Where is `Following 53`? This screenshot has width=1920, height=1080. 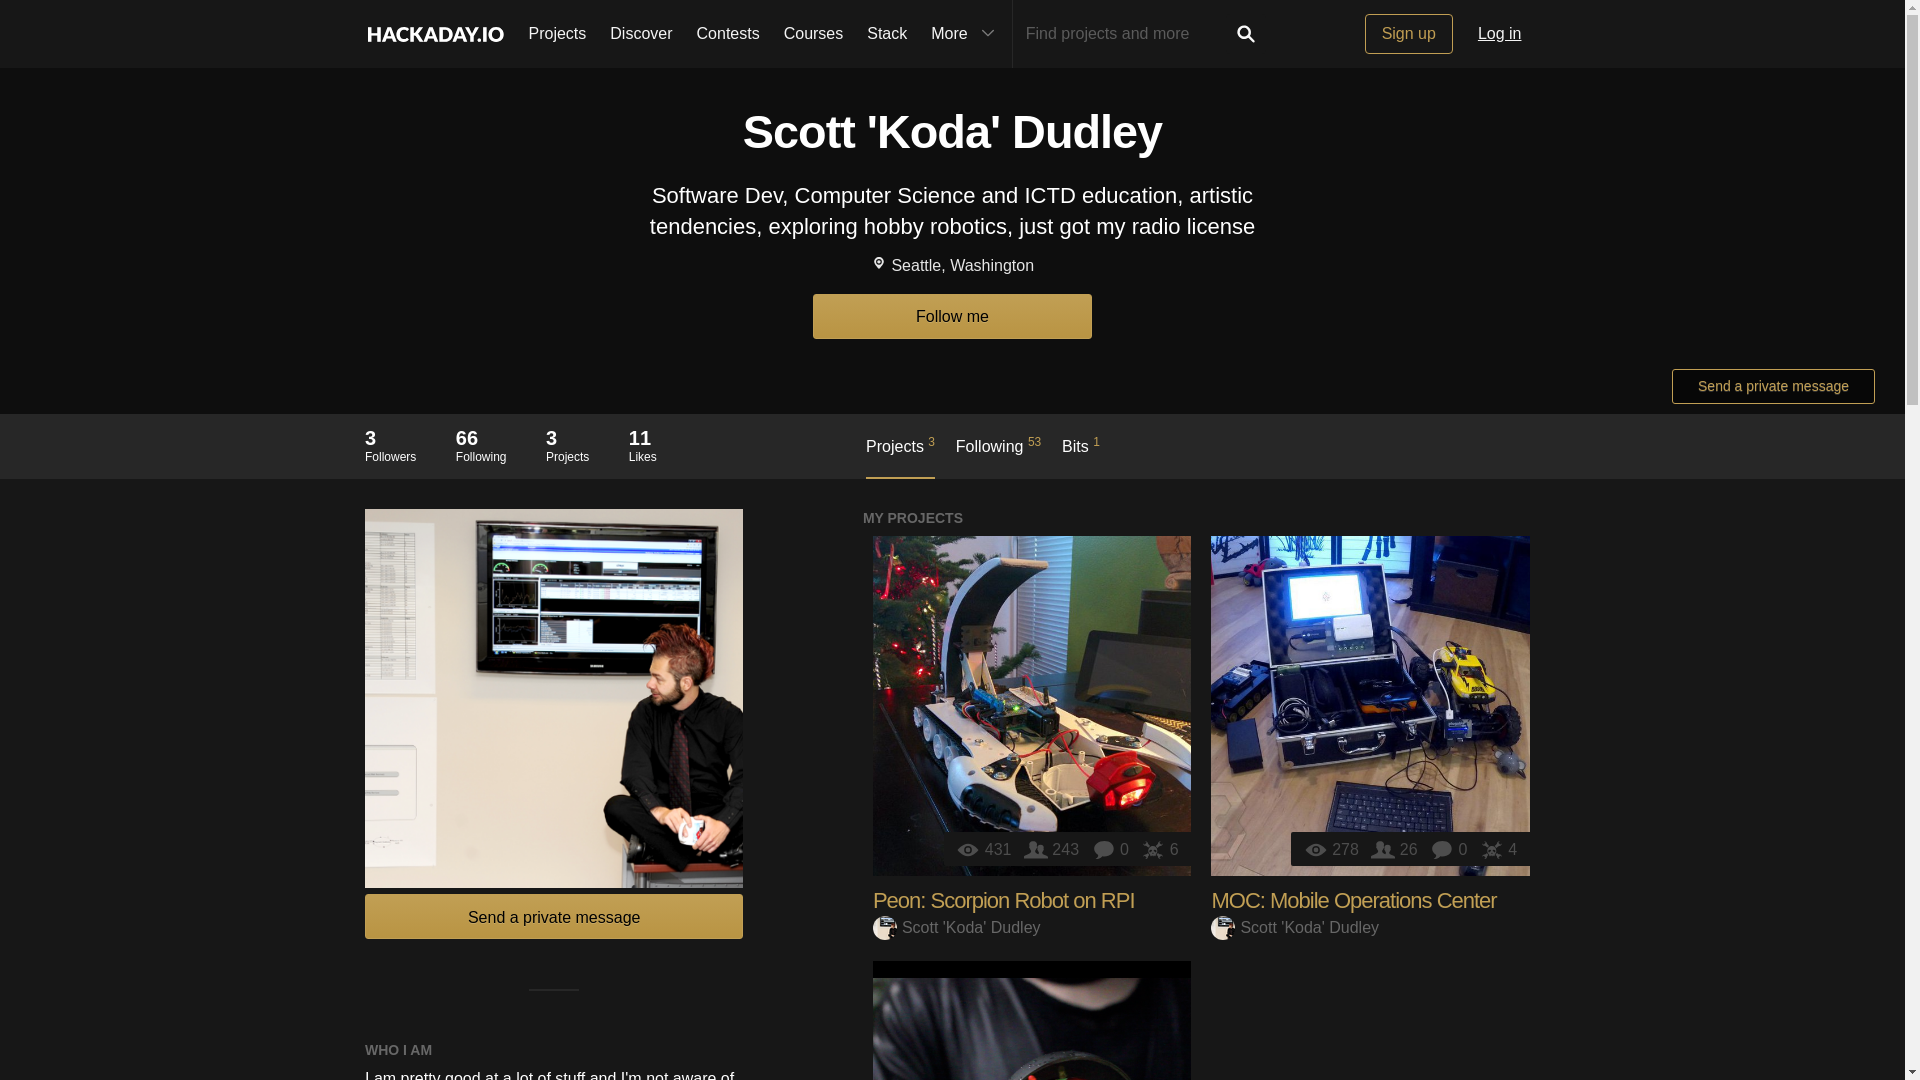
Following 53 is located at coordinates (998, 456).